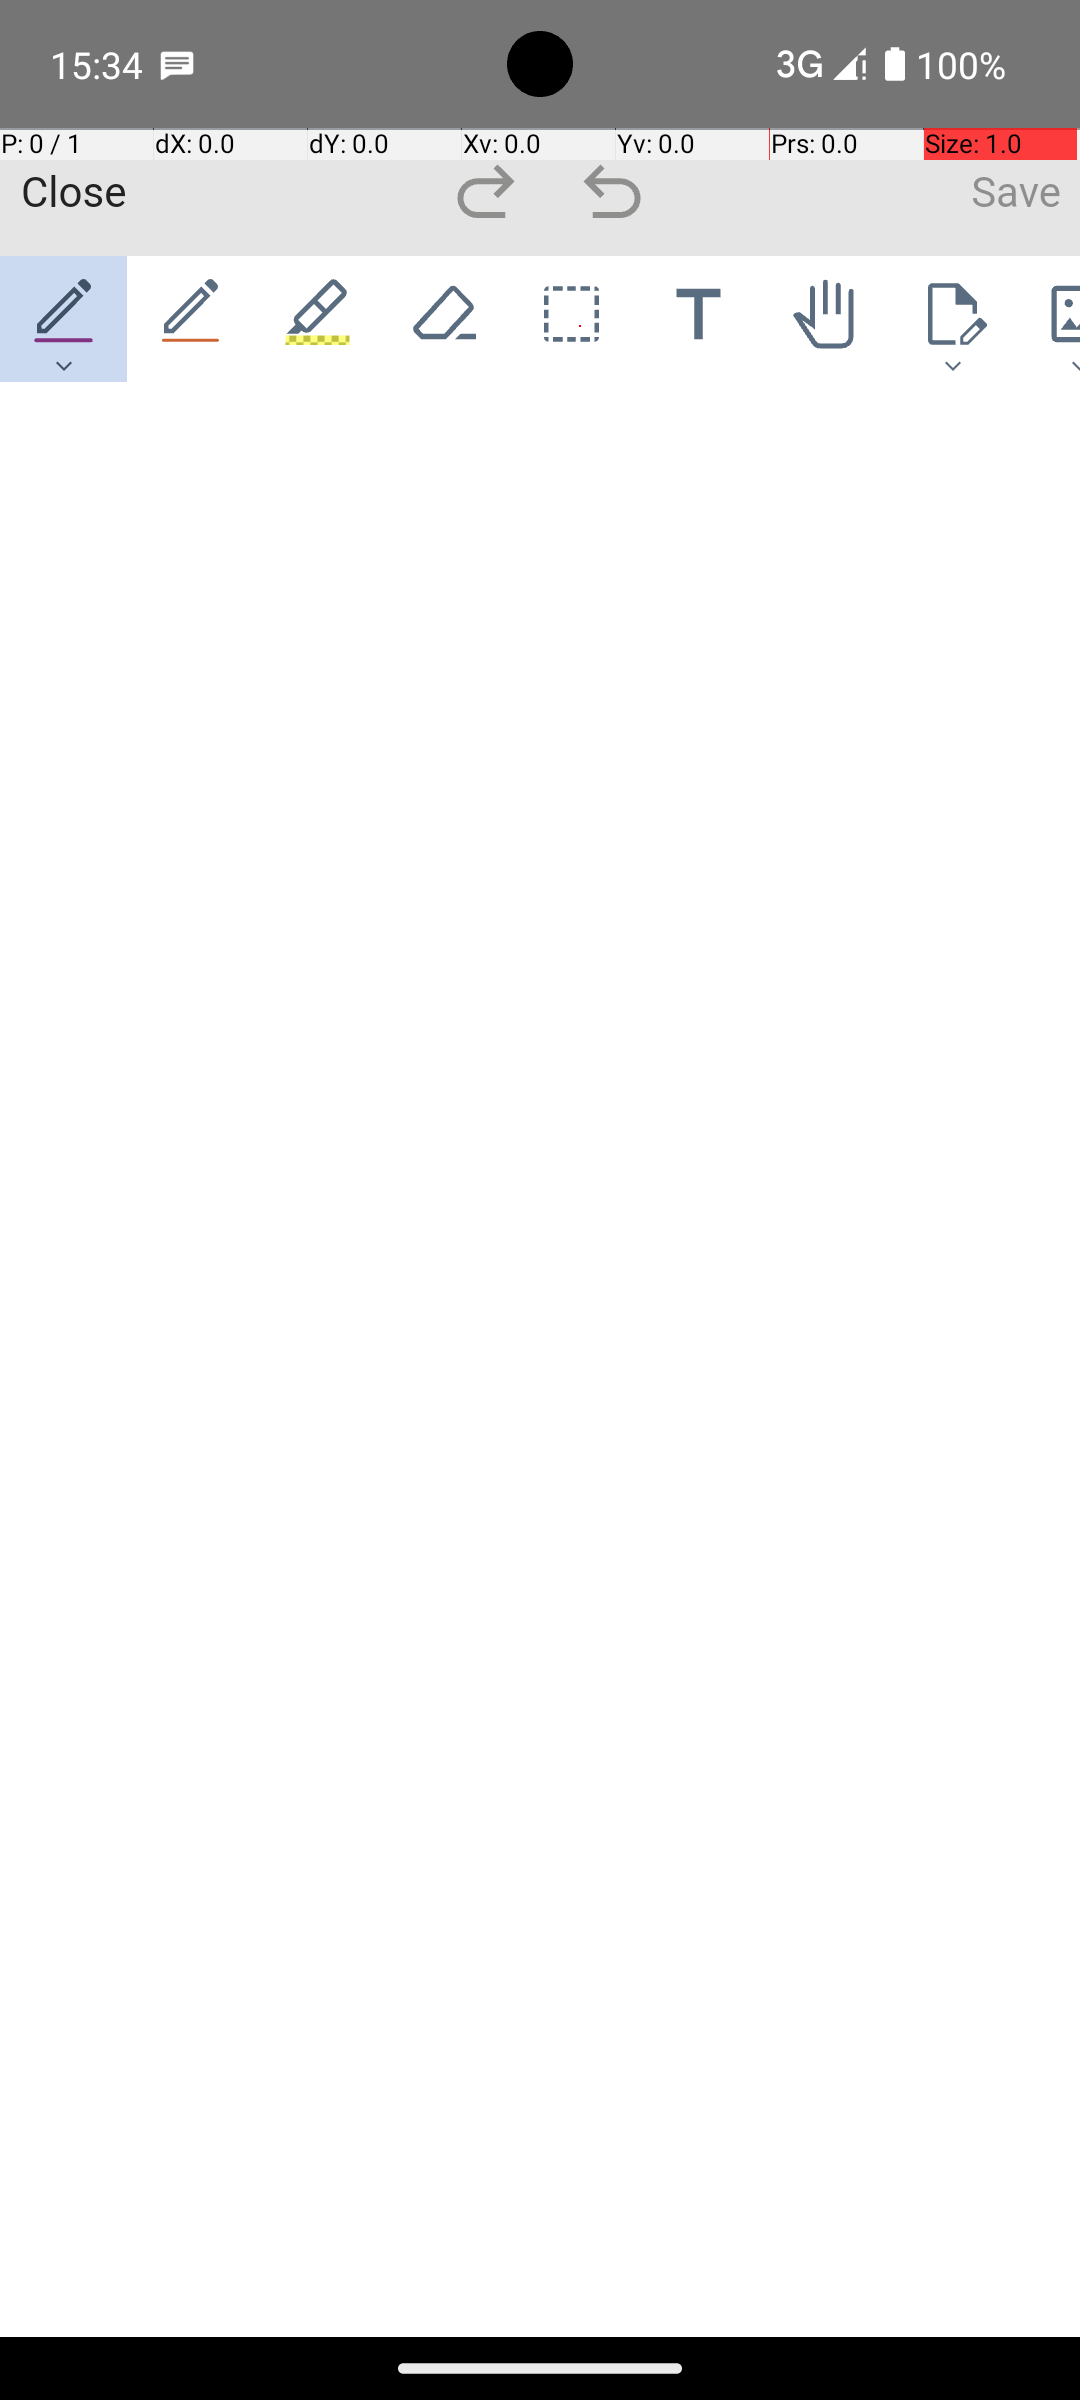 The image size is (1080, 2400). I want to click on Page, so click(952, 319).